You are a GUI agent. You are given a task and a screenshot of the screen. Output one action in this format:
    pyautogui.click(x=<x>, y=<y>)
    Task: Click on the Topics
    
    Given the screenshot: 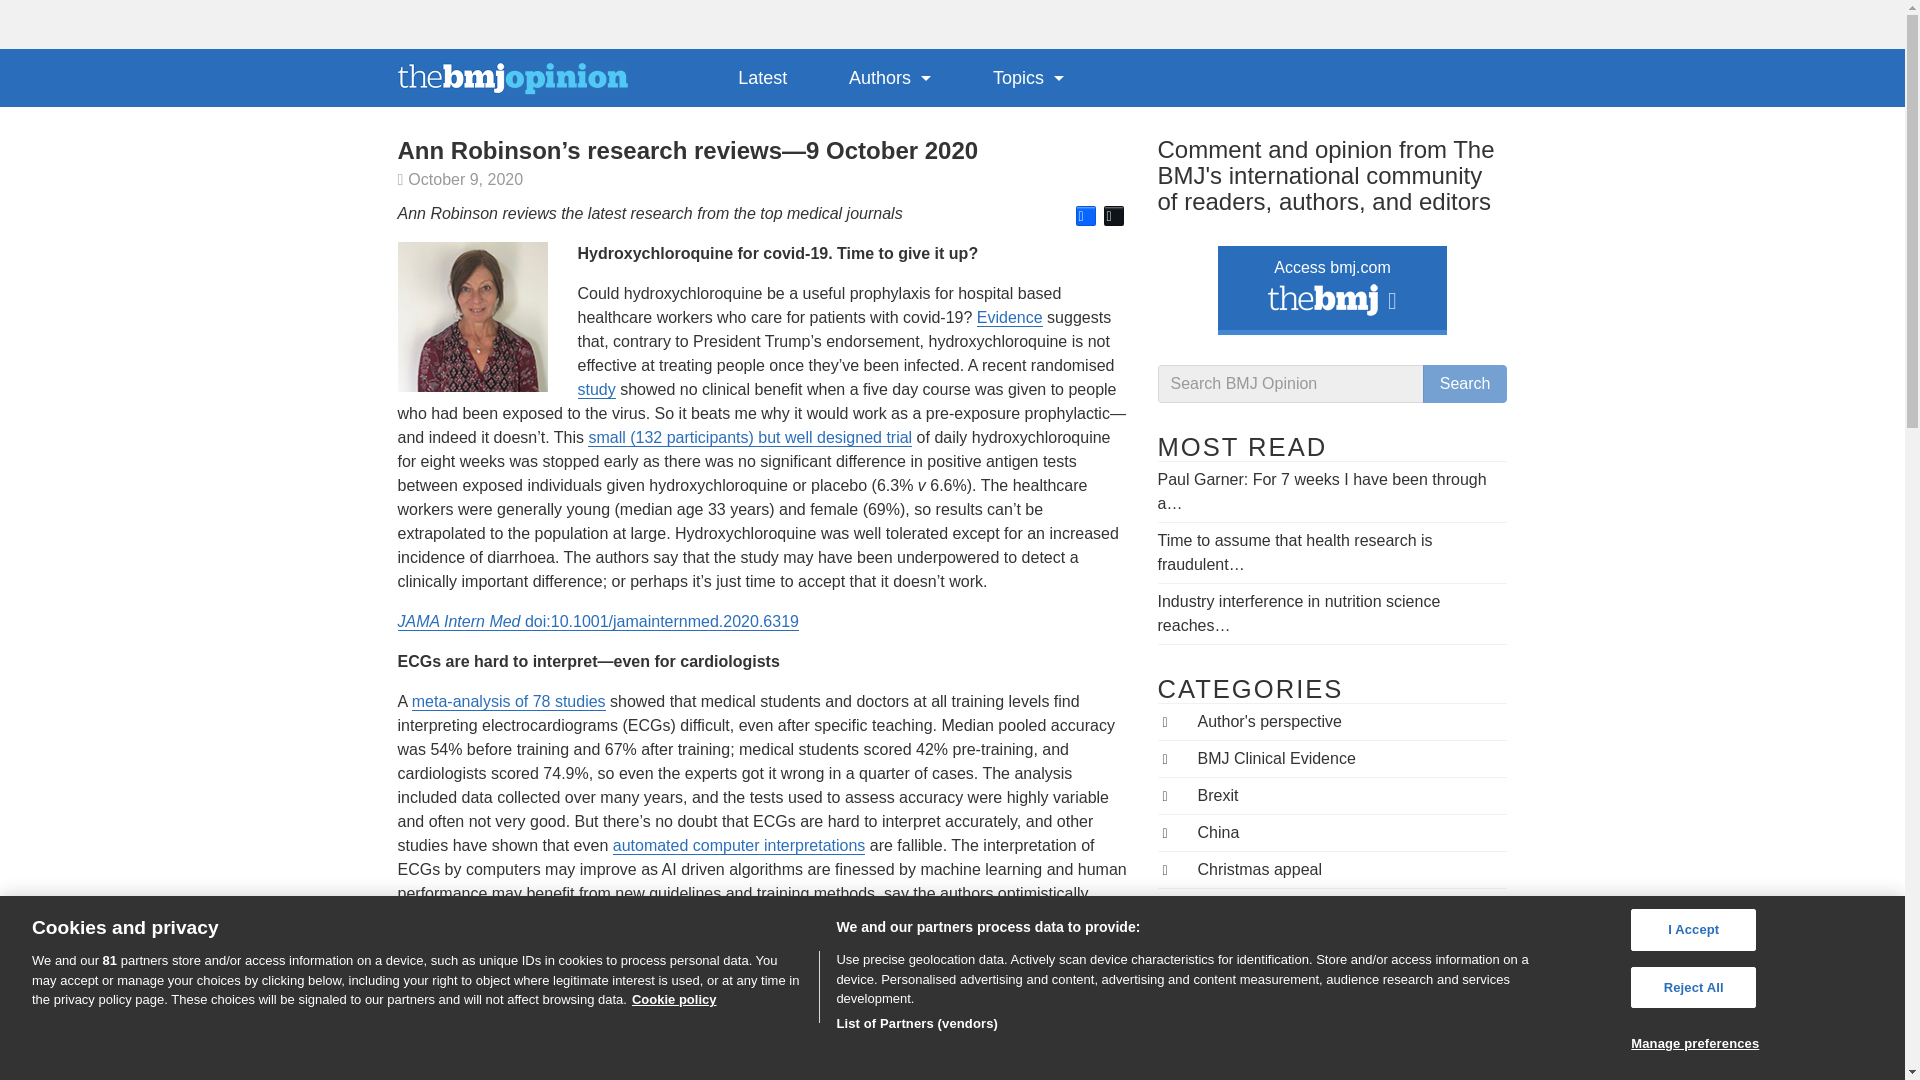 What is the action you would take?
    pyautogui.click(x=1028, y=77)
    